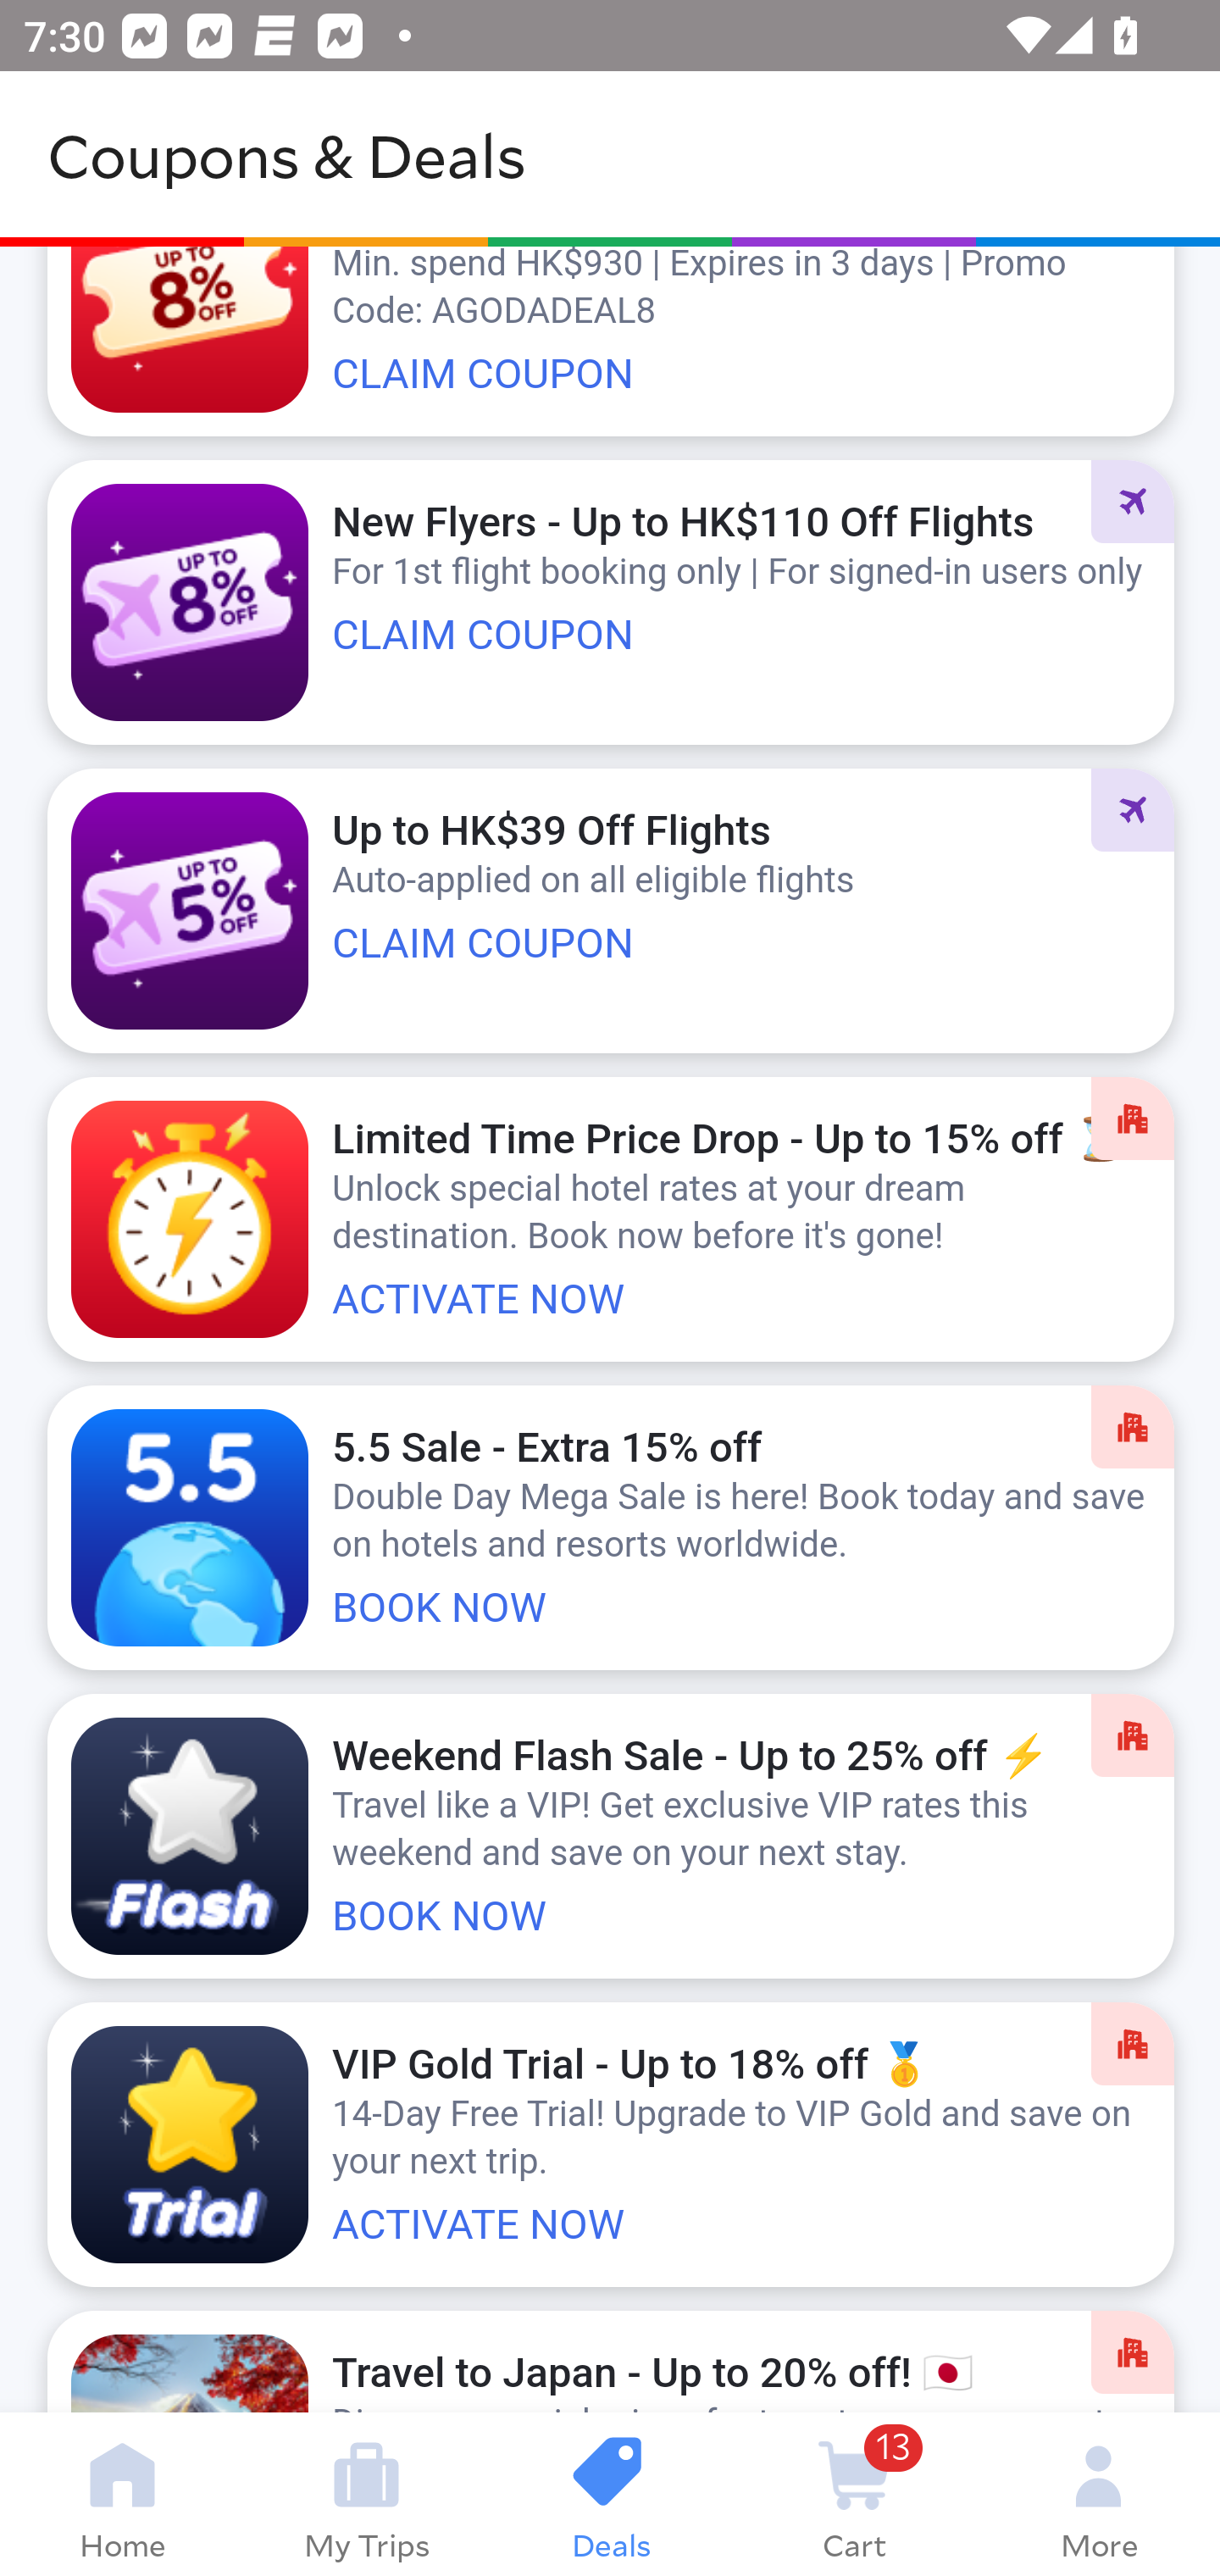 The image size is (1220, 2576). I want to click on More, so click(1098, 2495).